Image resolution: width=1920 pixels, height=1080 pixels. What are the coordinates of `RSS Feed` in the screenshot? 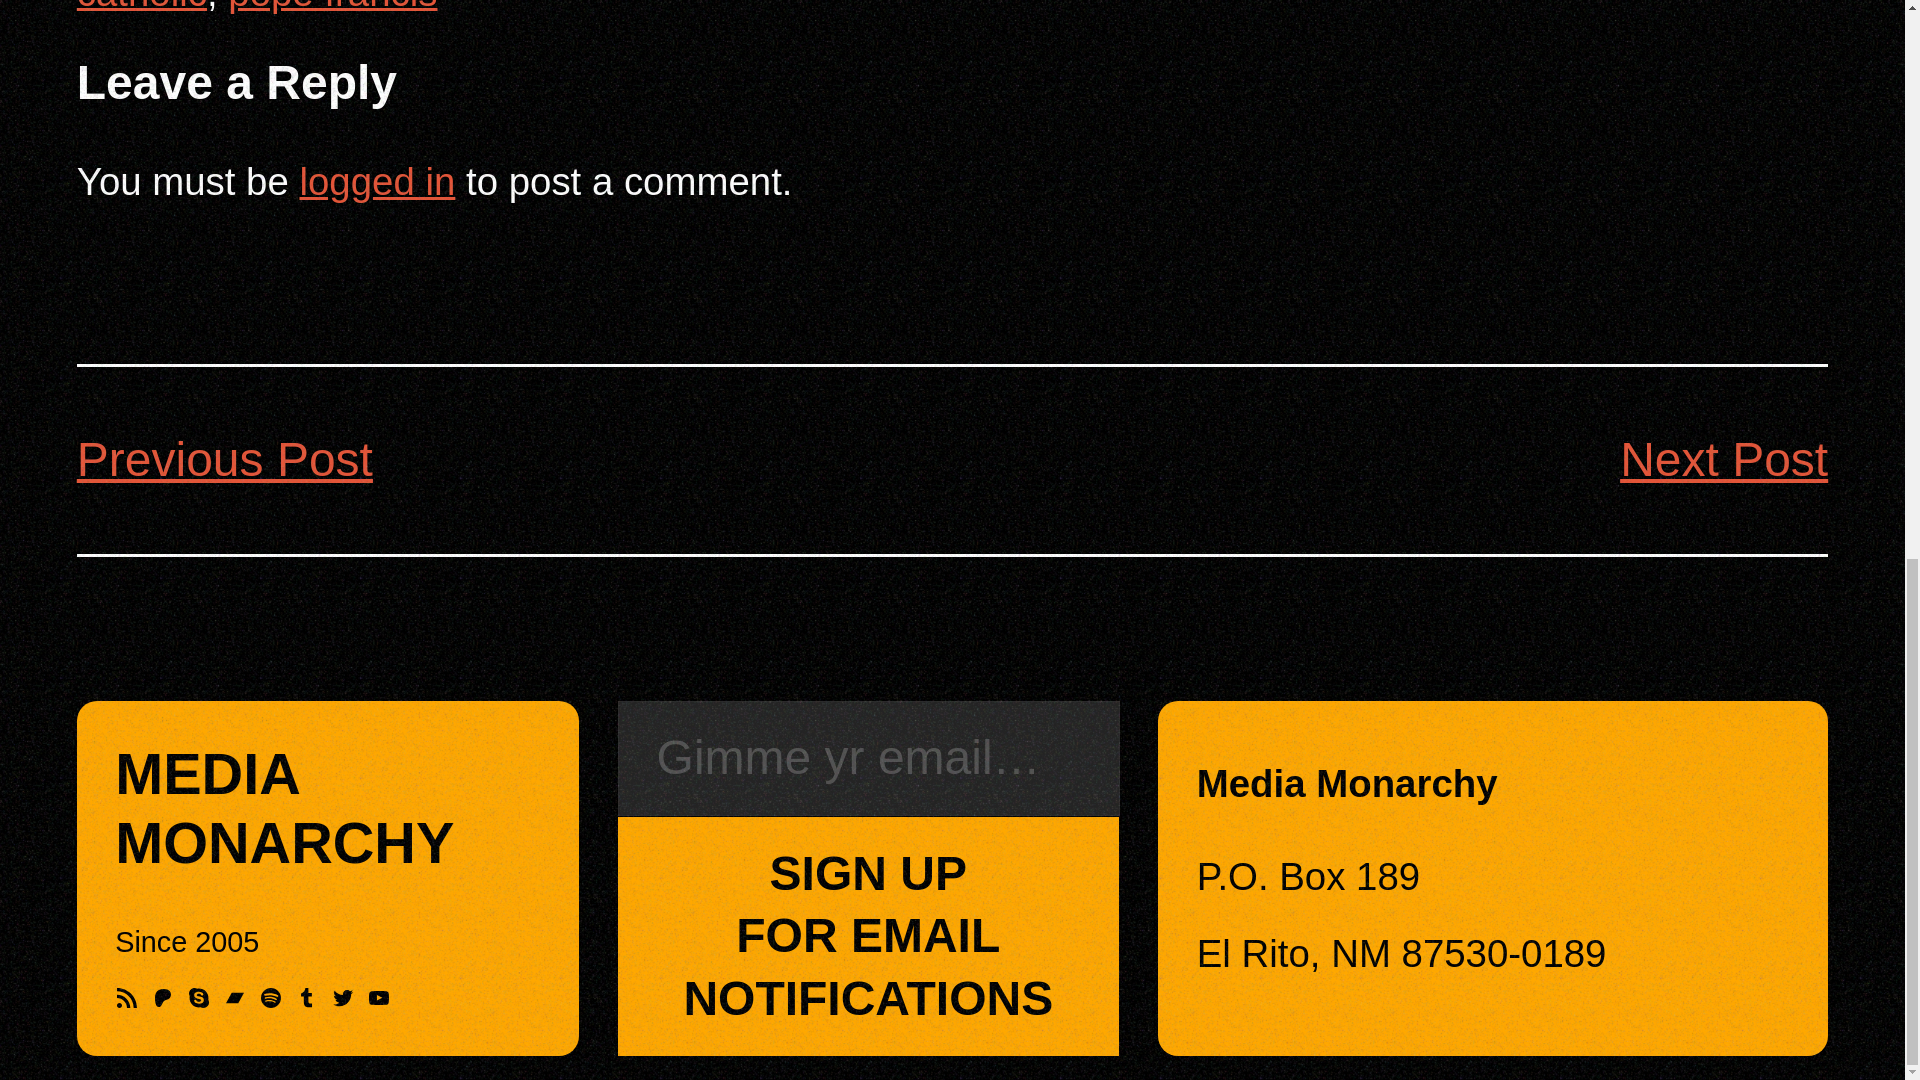 It's located at (126, 998).